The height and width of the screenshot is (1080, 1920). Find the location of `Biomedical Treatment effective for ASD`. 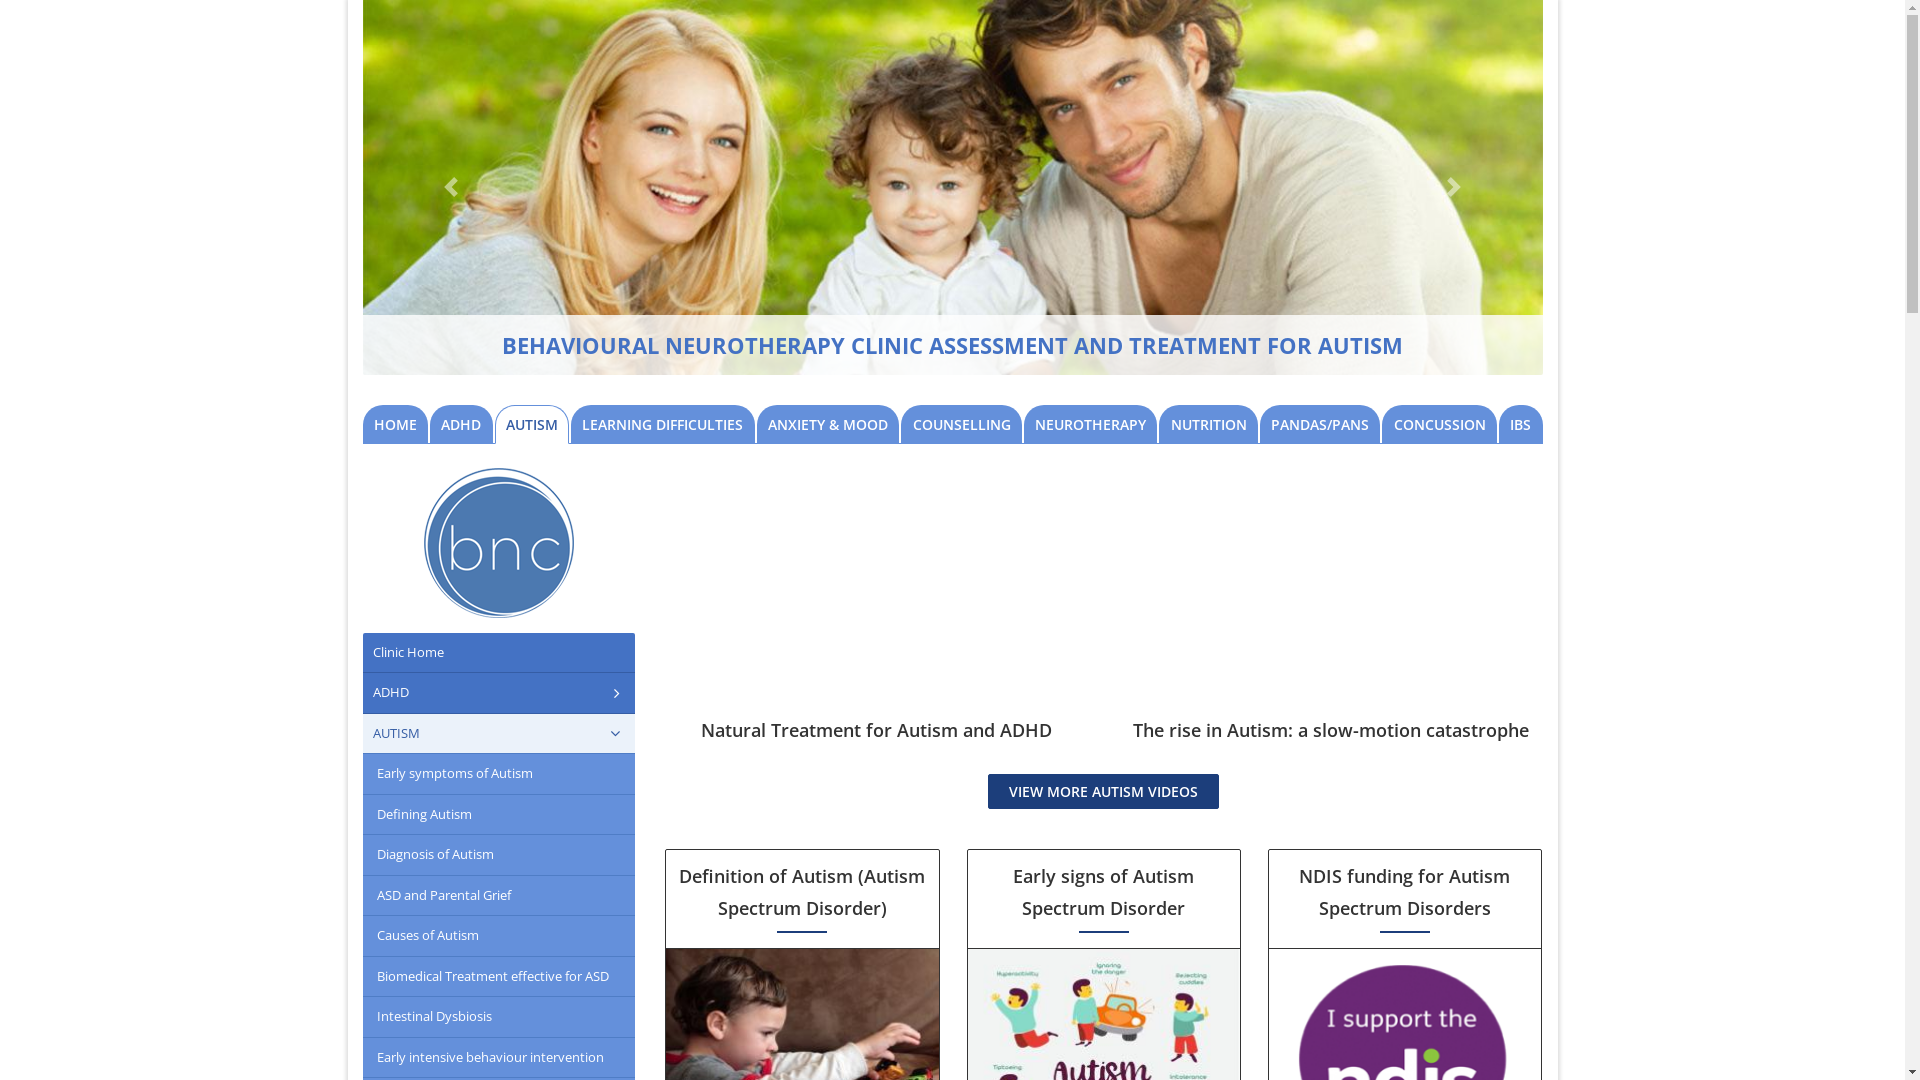

Biomedical Treatment effective for ASD is located at coordinates (498, 977).